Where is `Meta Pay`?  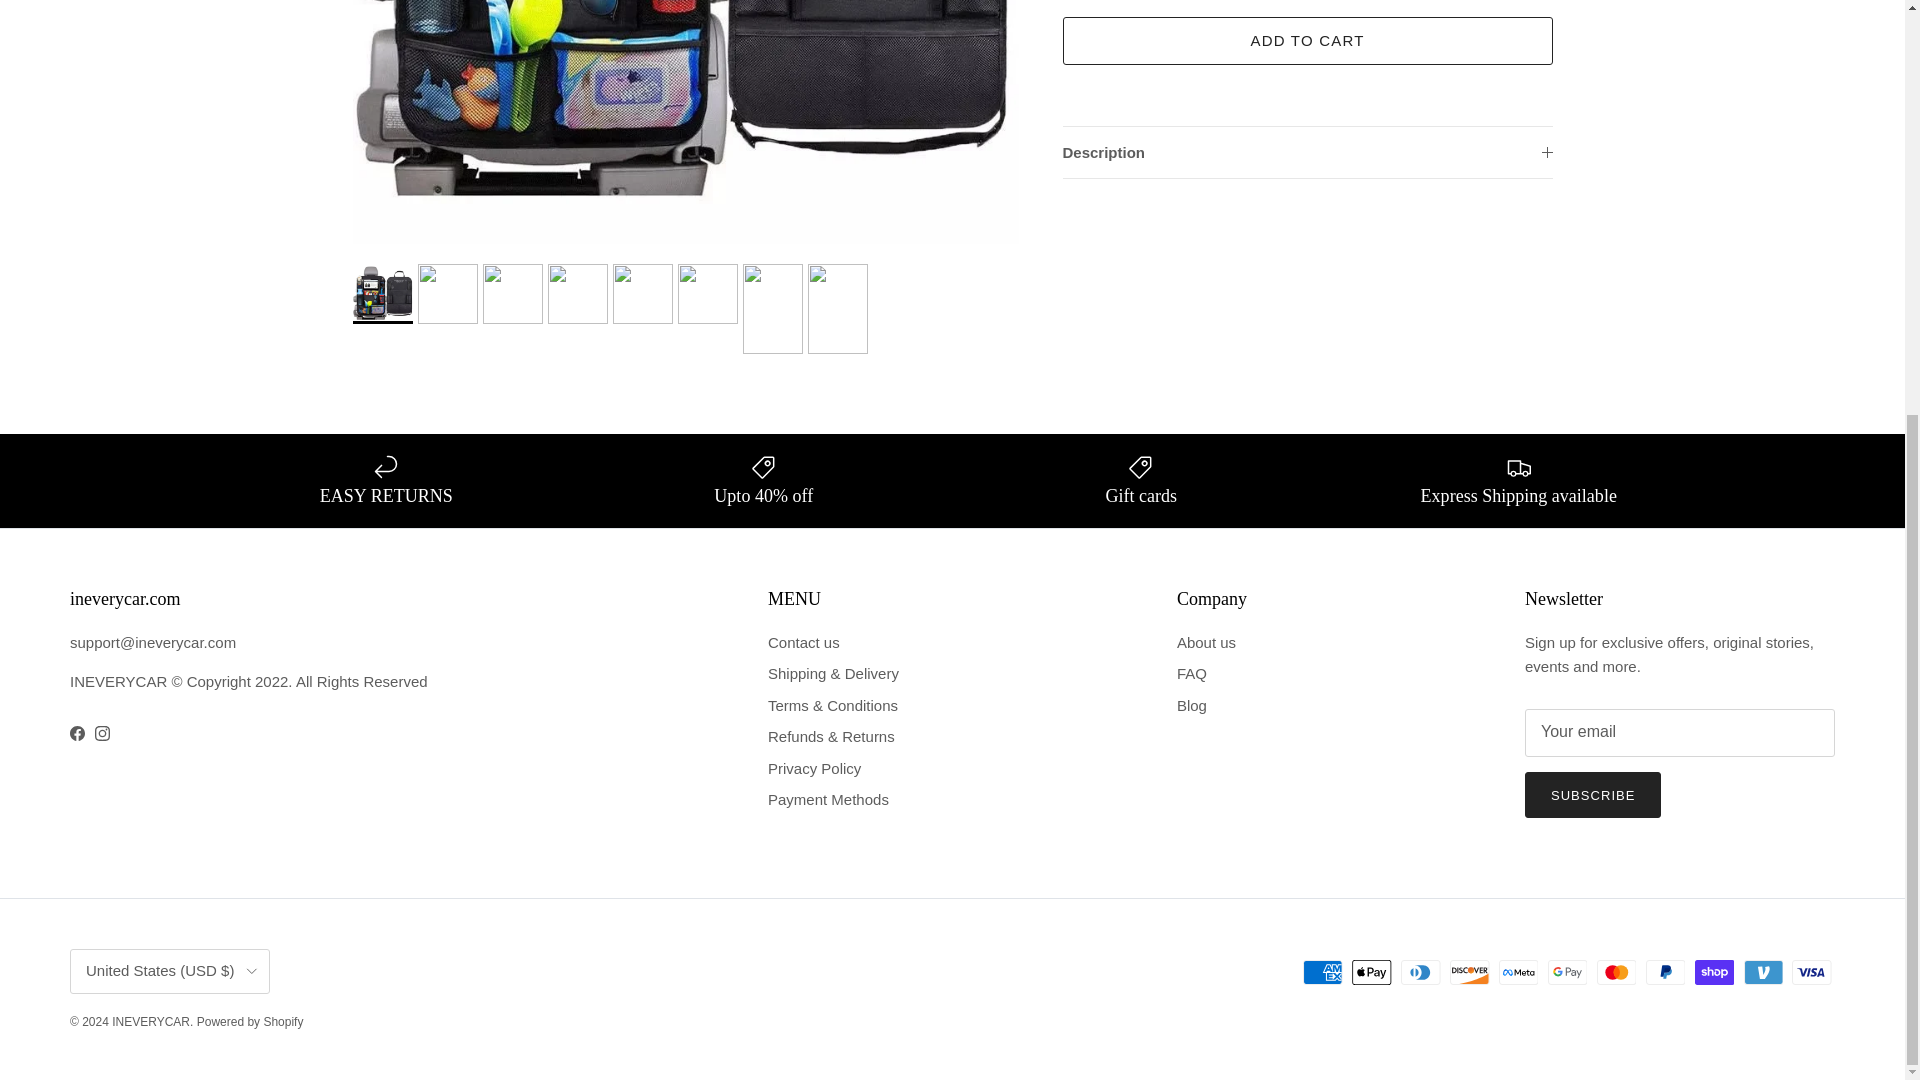 Meta Pay is located at coordinates (1518, 972).